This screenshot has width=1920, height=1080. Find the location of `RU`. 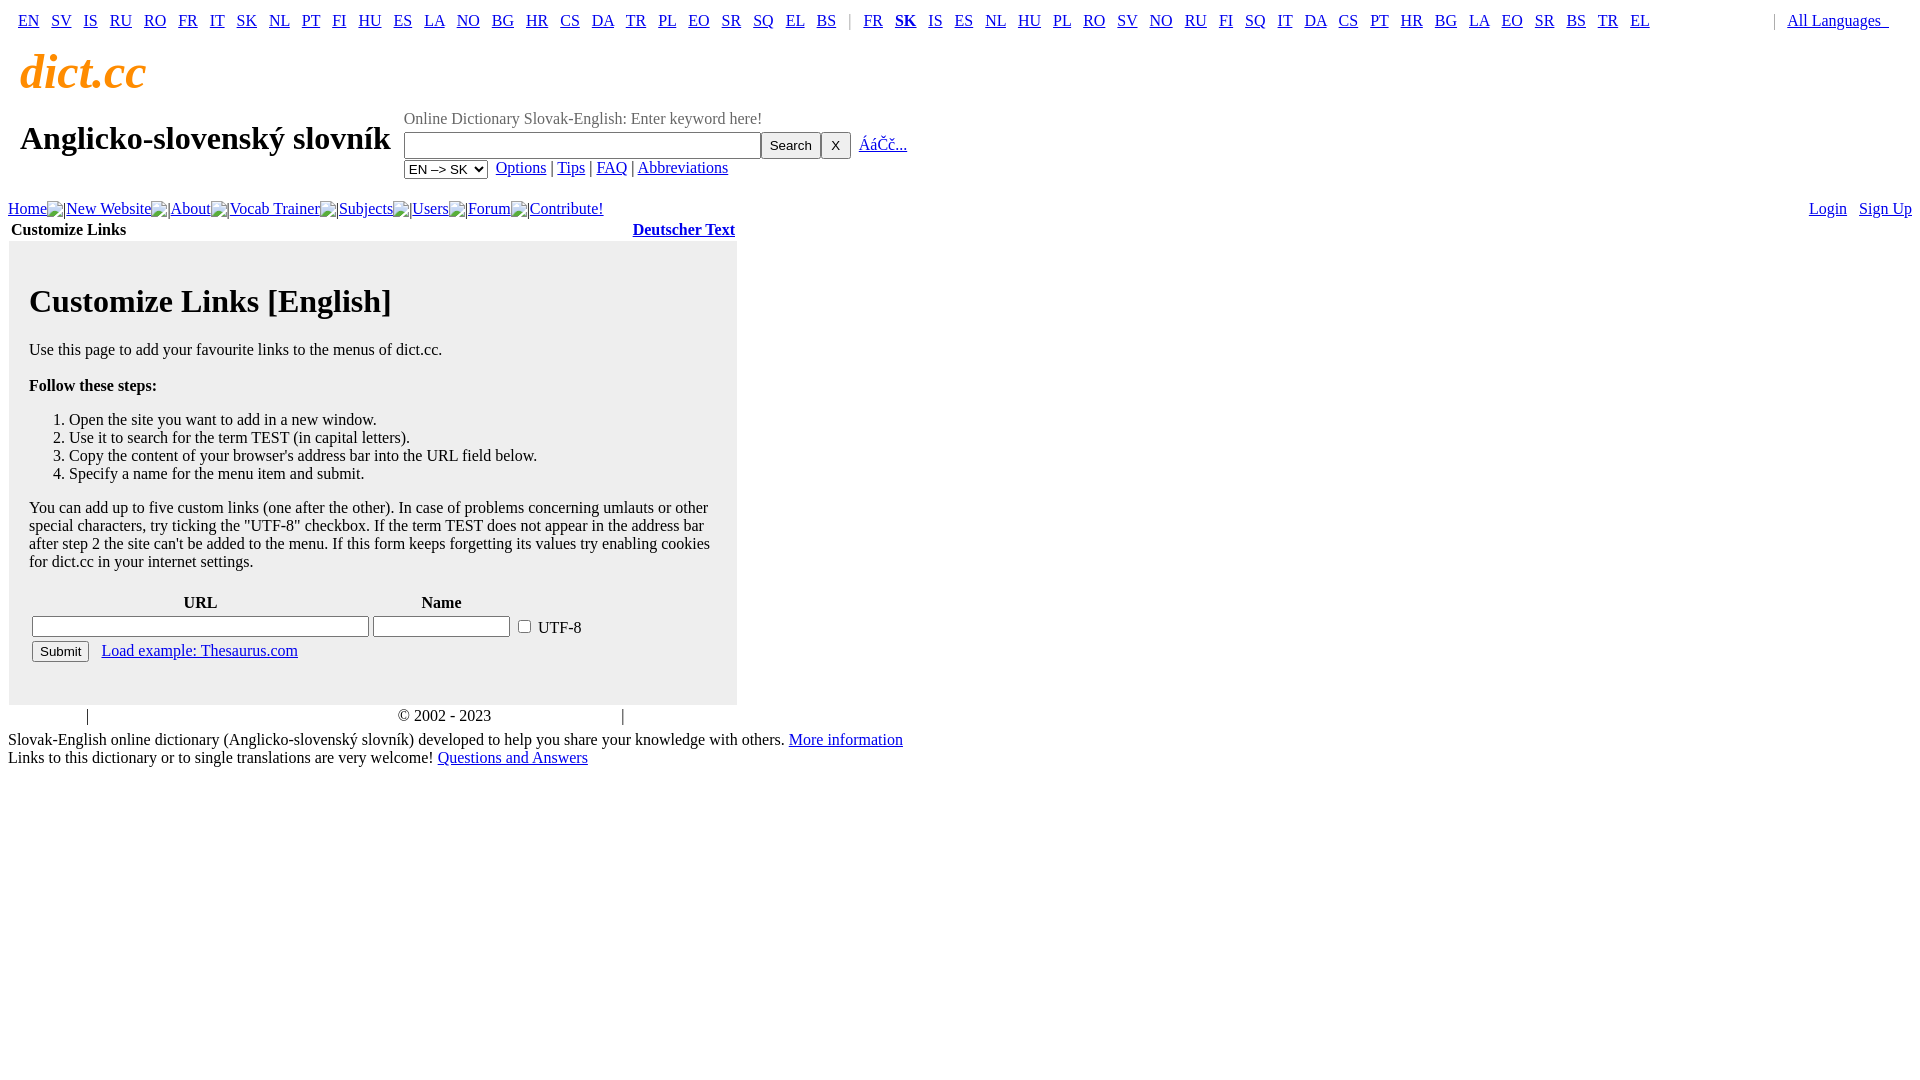

RU is located at coordinates (1196, 20).